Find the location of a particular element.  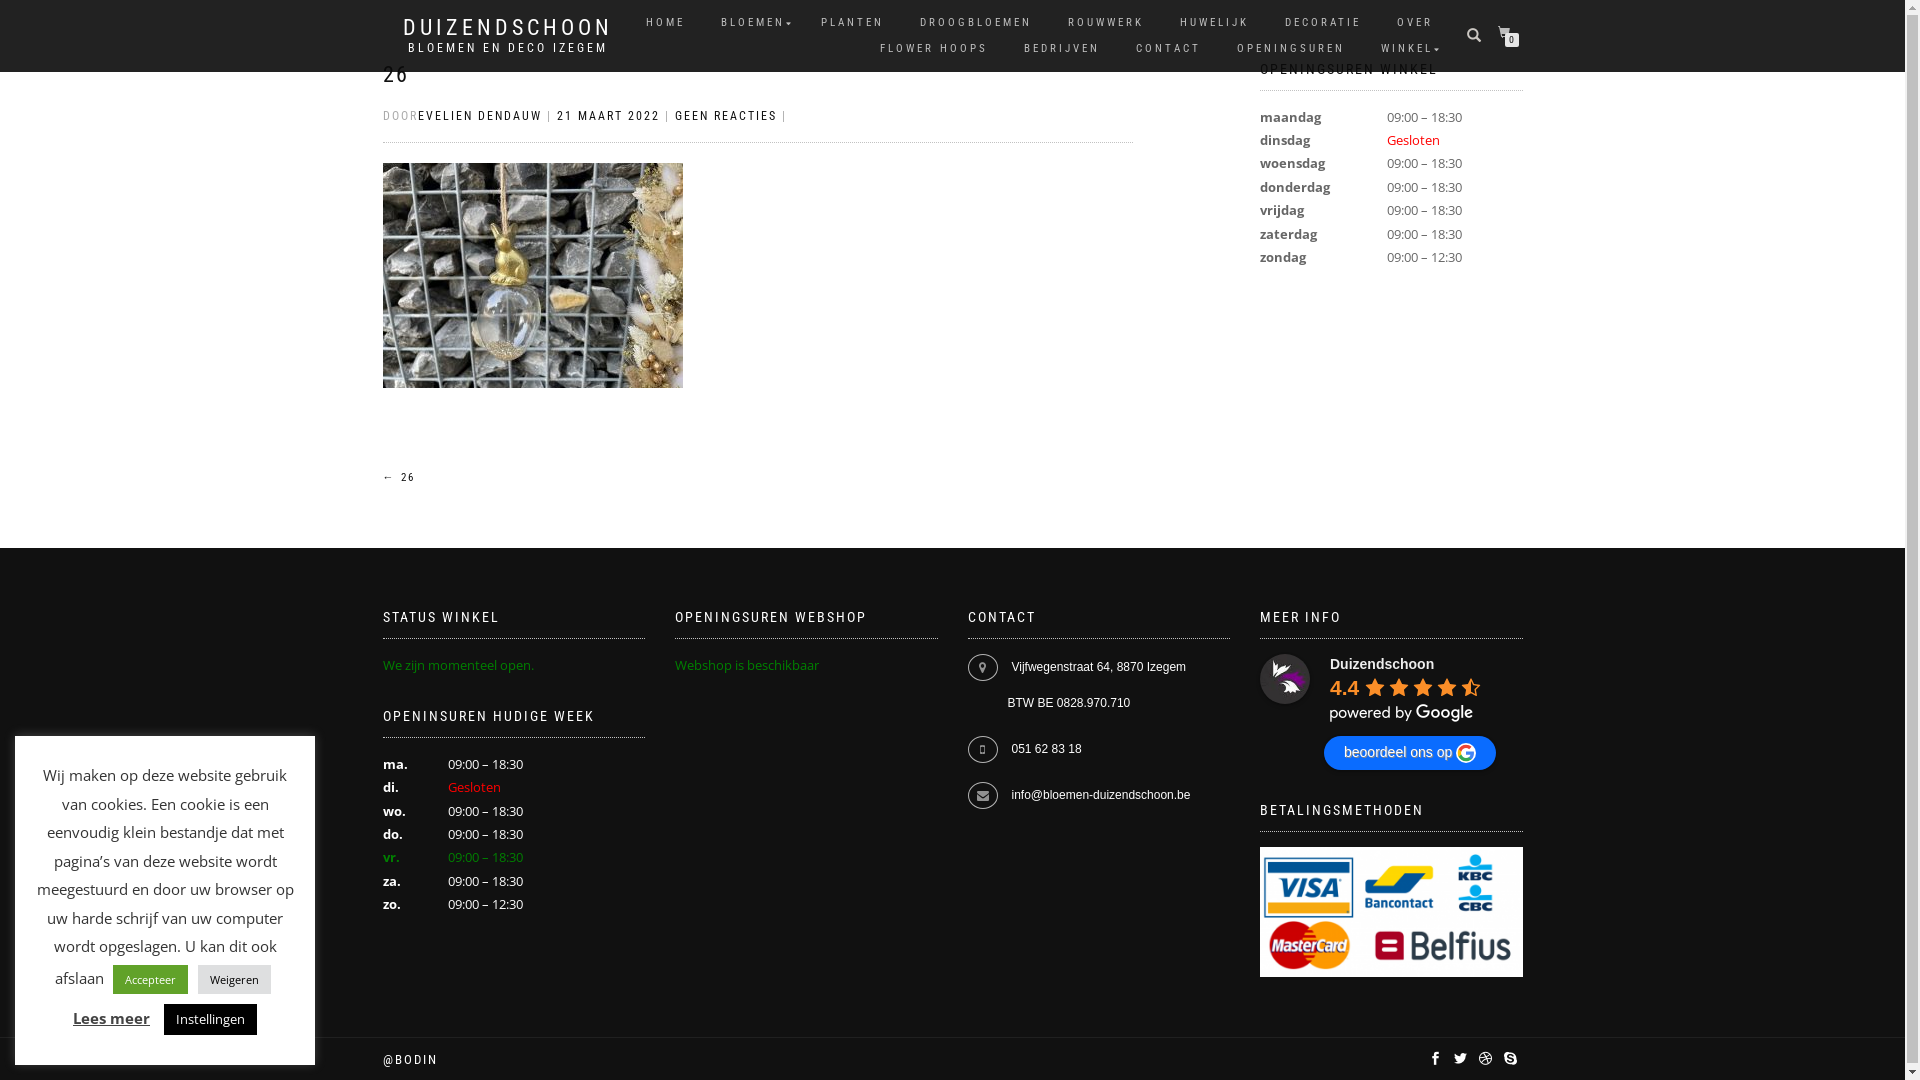

Lees meer is located at coordinates (112, 1018).